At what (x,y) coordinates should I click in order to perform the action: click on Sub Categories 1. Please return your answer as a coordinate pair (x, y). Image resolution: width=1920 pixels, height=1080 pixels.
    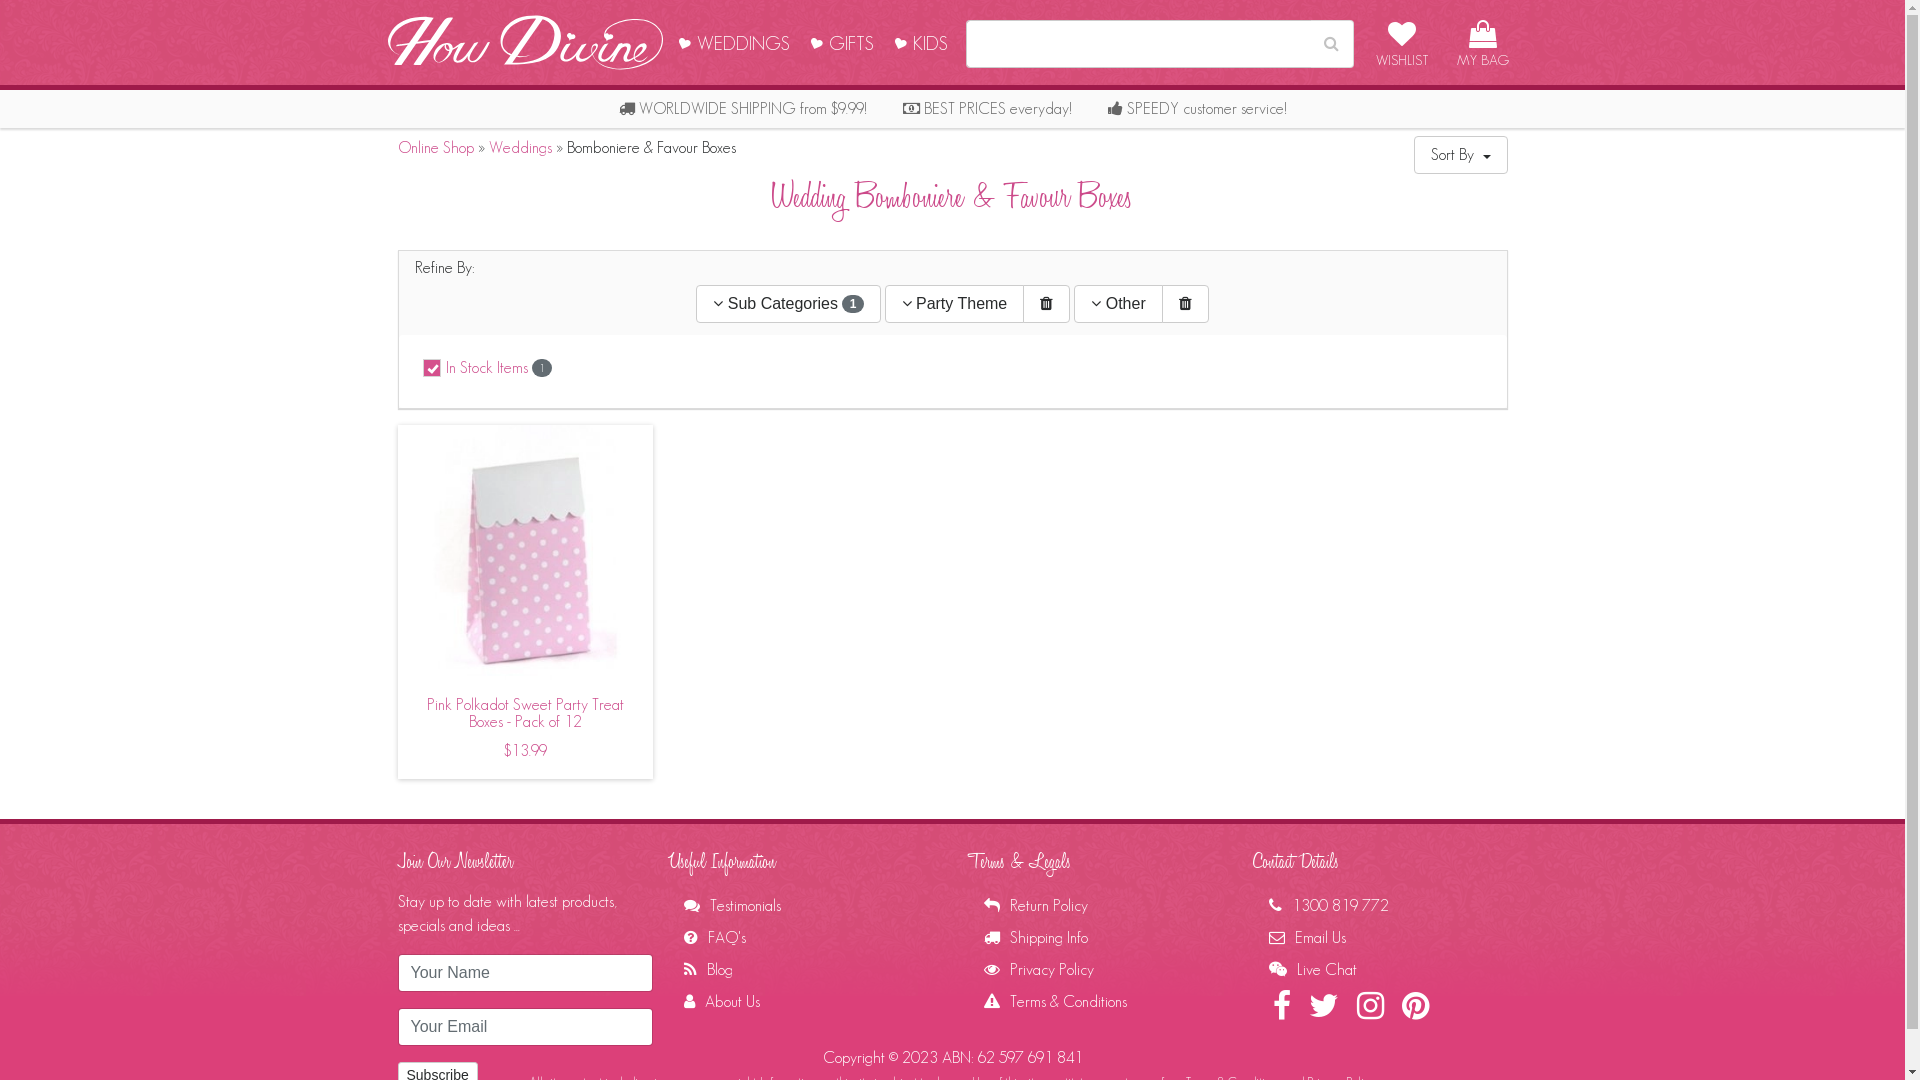
    Looking at the image, I should click on (788, 304).